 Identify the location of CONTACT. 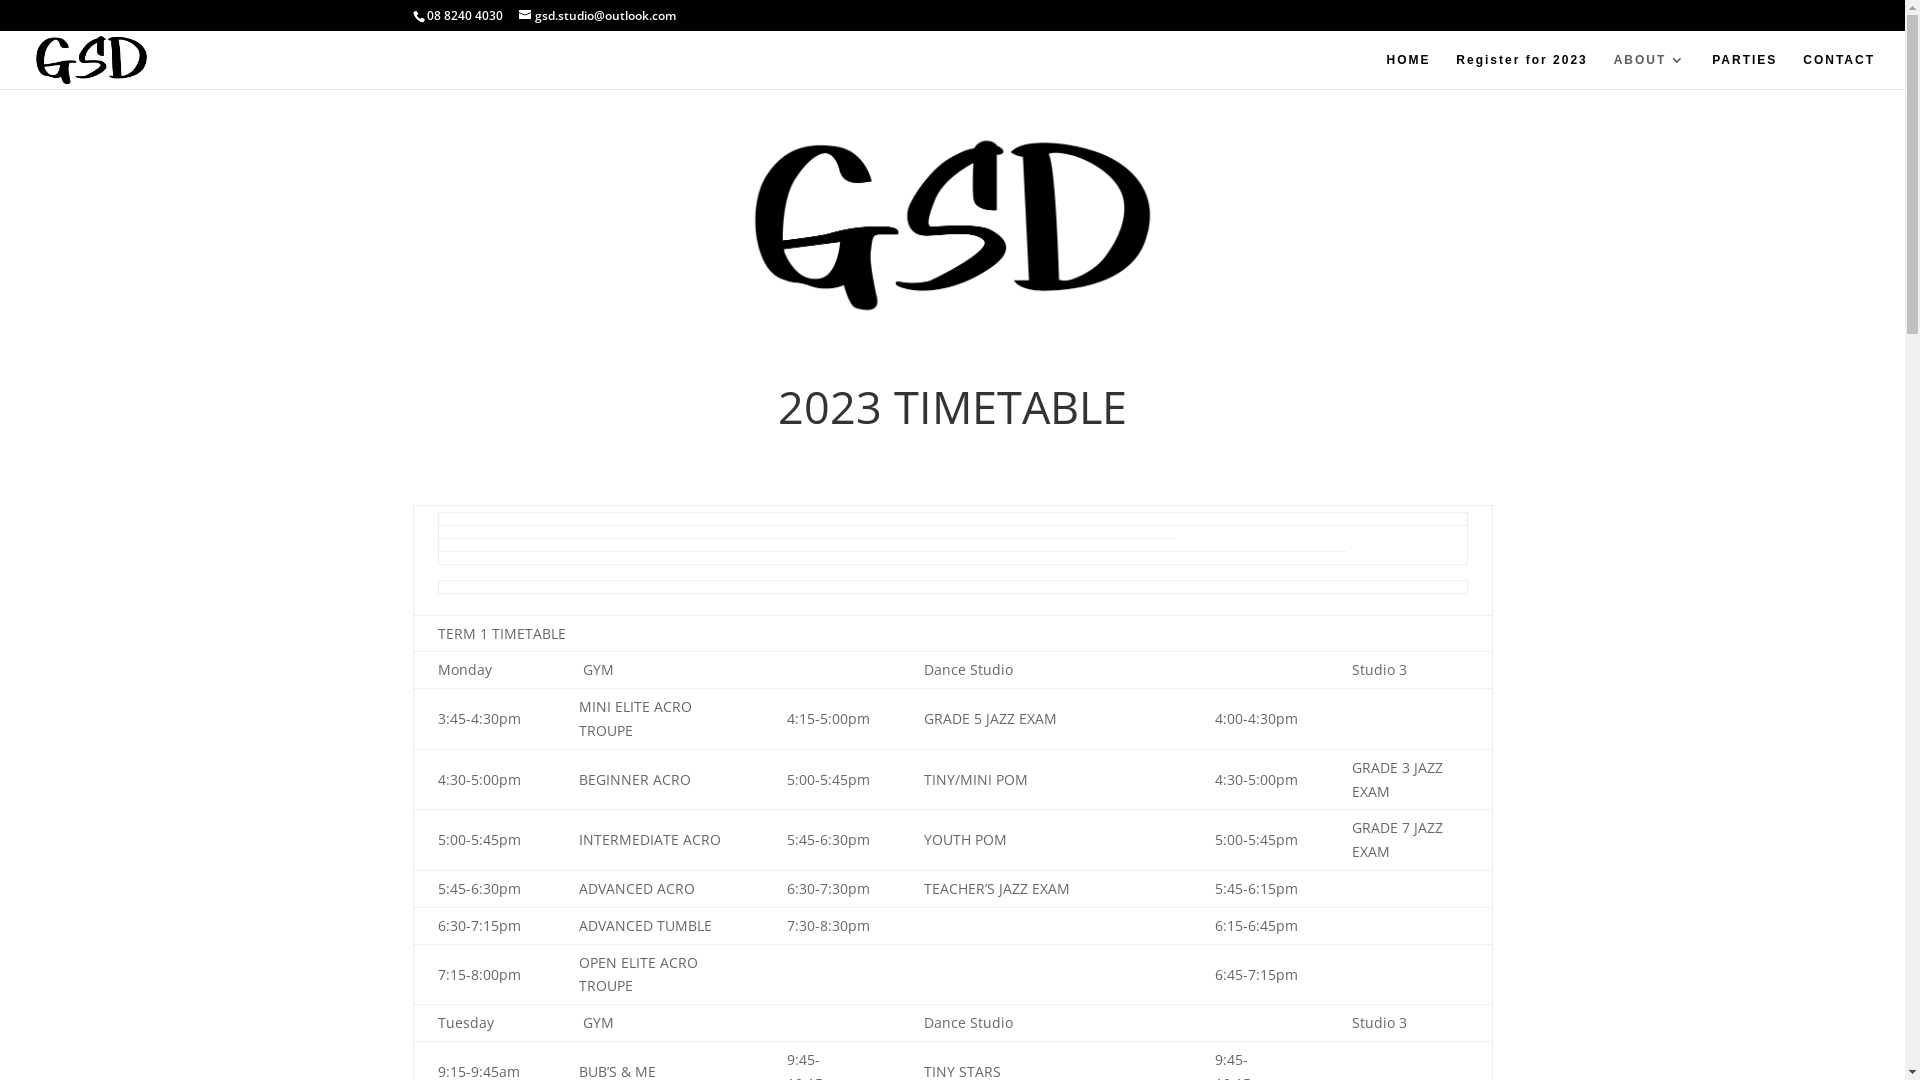
(1839, 71).